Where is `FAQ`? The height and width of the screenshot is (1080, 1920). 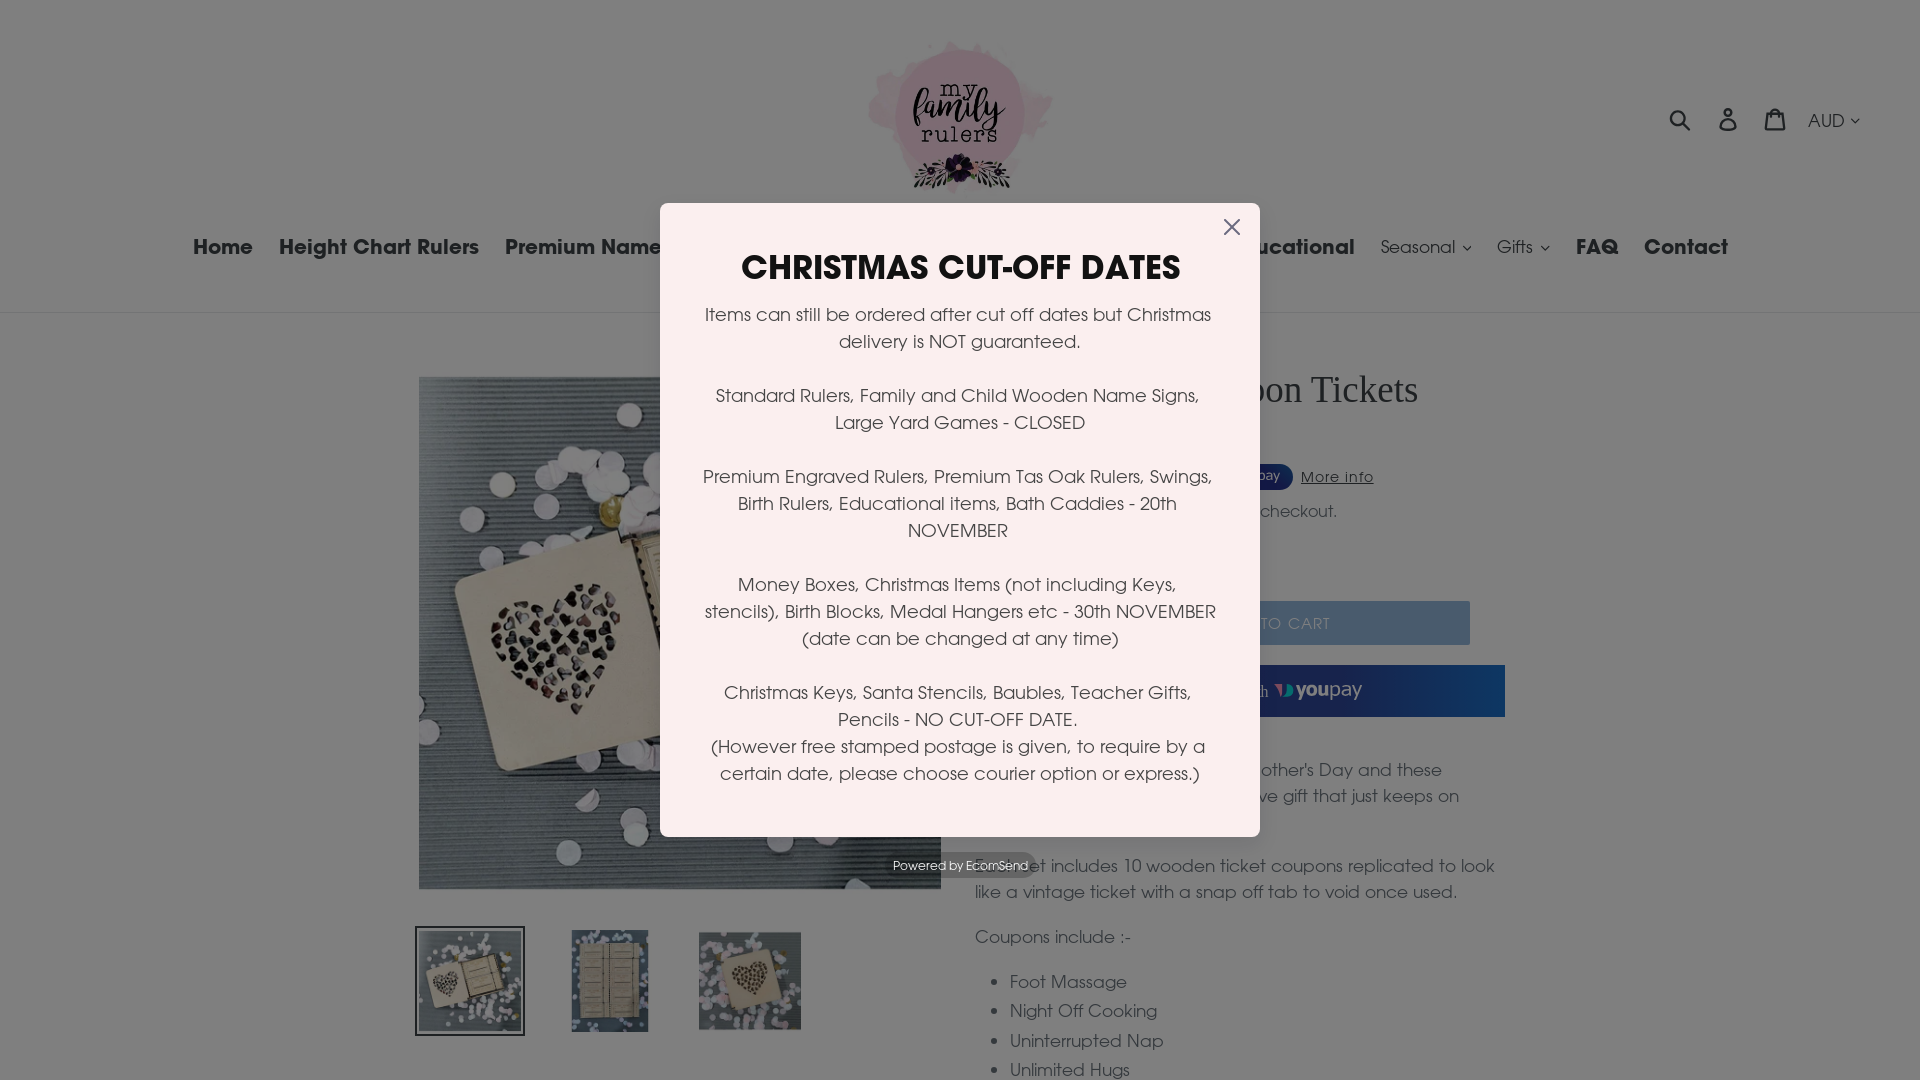
FAQ is located at coordinates (1597, 248).